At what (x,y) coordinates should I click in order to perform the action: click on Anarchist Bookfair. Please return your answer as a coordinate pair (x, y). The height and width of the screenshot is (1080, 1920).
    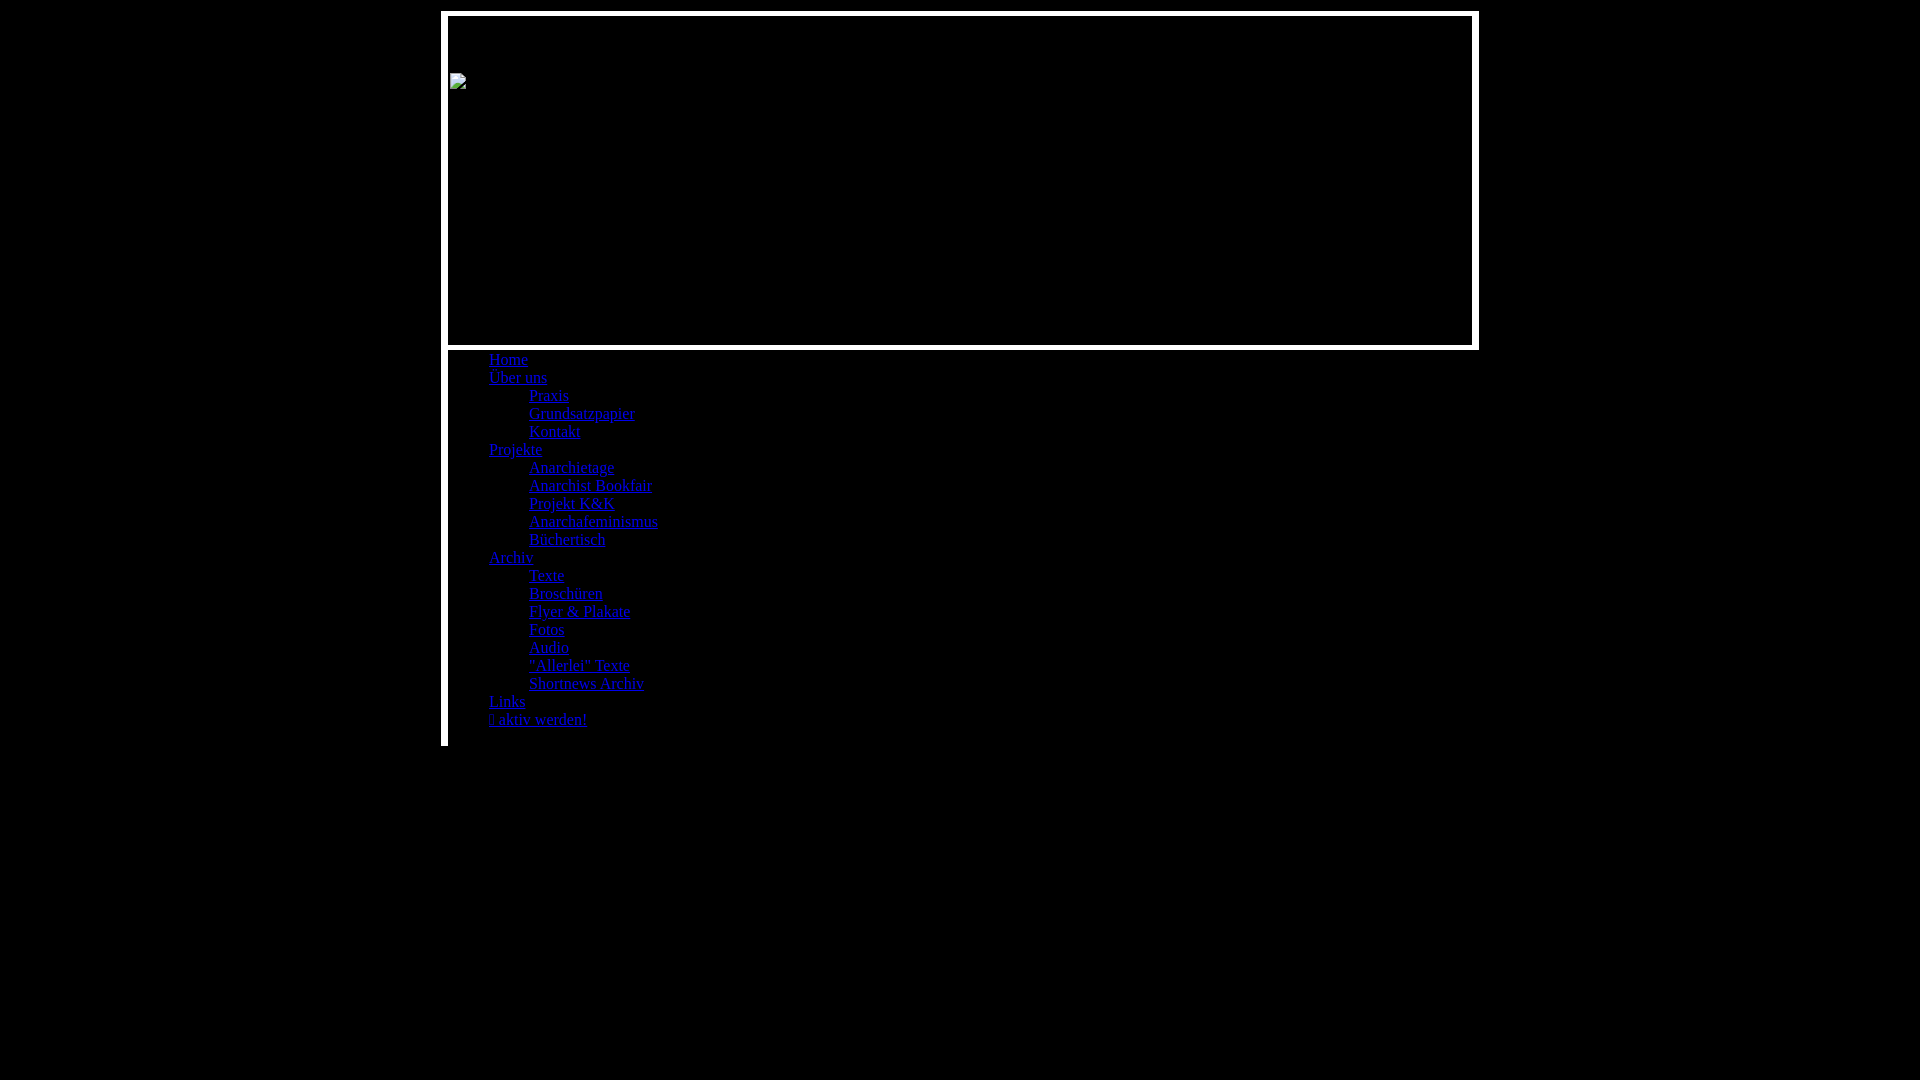
    Looking at the image, I should click on (590, 486).